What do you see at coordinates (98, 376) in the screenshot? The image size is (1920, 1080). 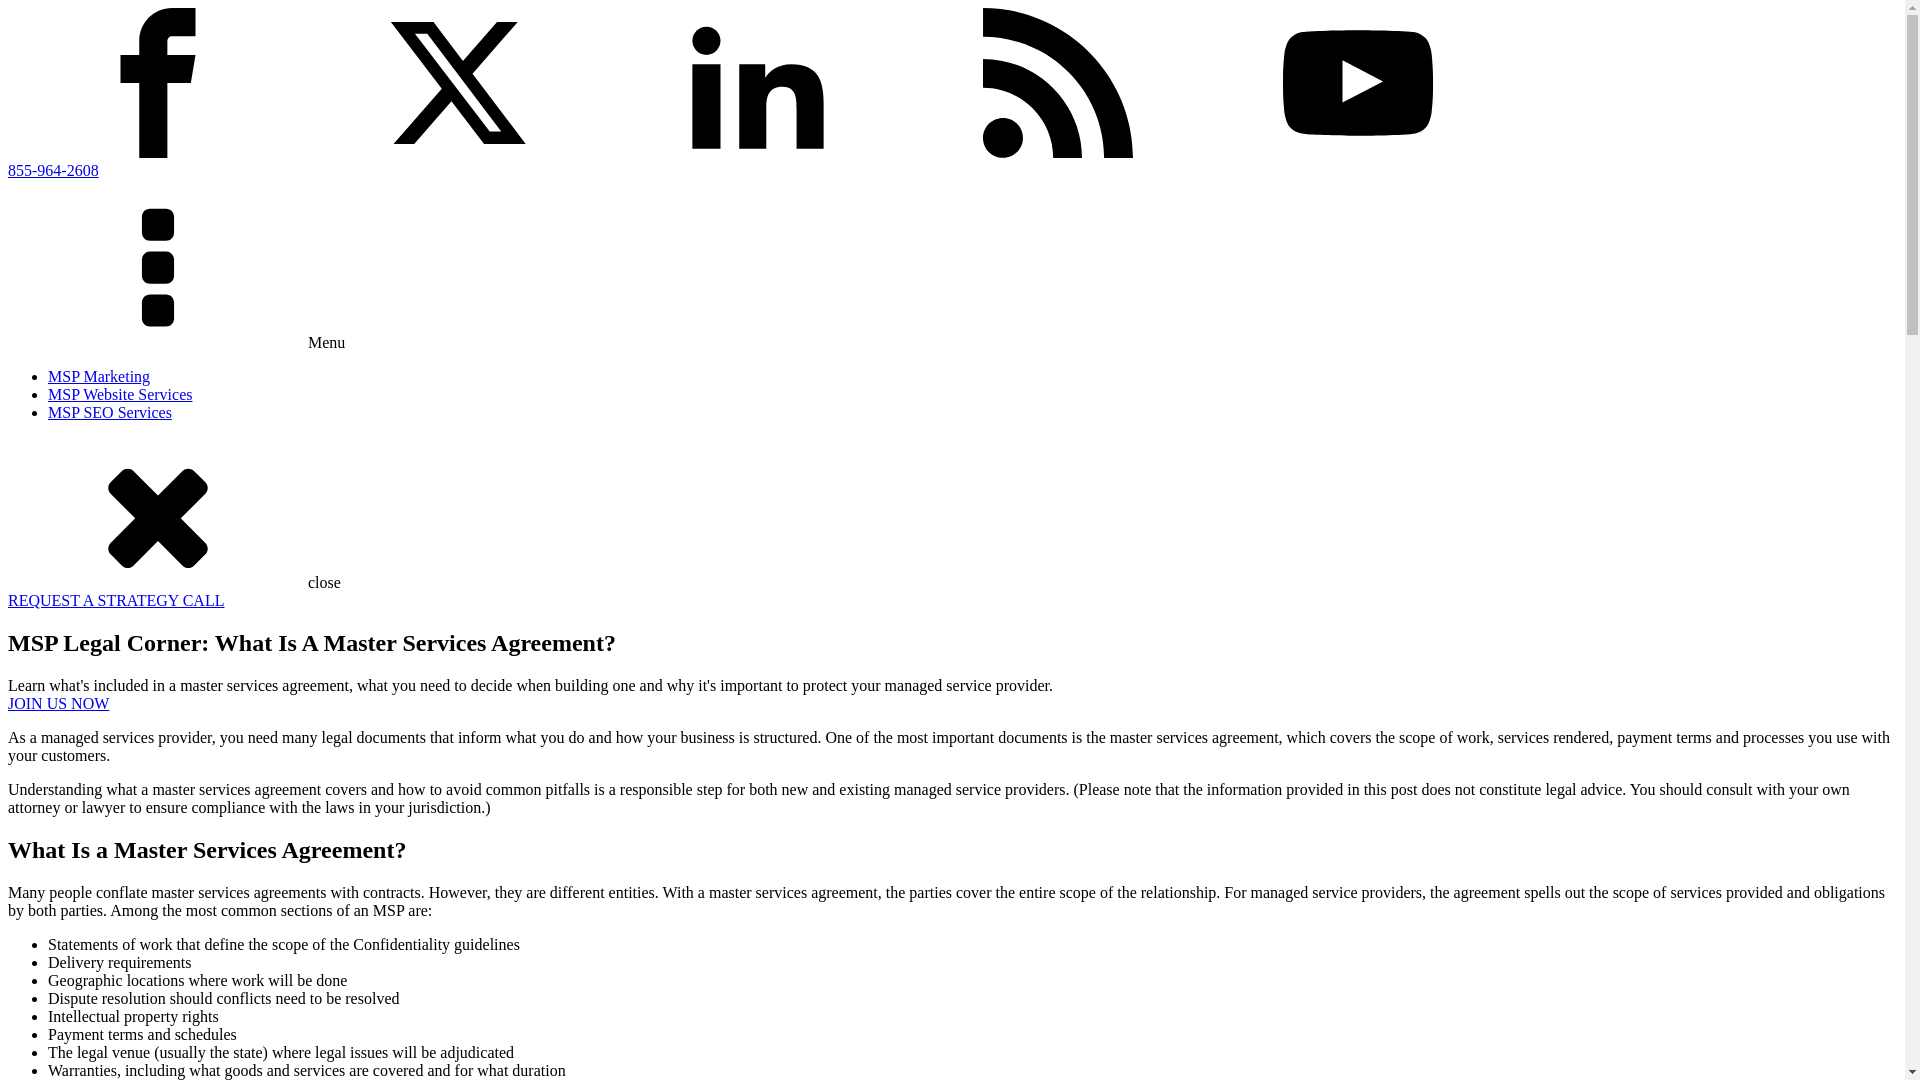 I see `MSP Marketing` at bounding box center [98, 376].